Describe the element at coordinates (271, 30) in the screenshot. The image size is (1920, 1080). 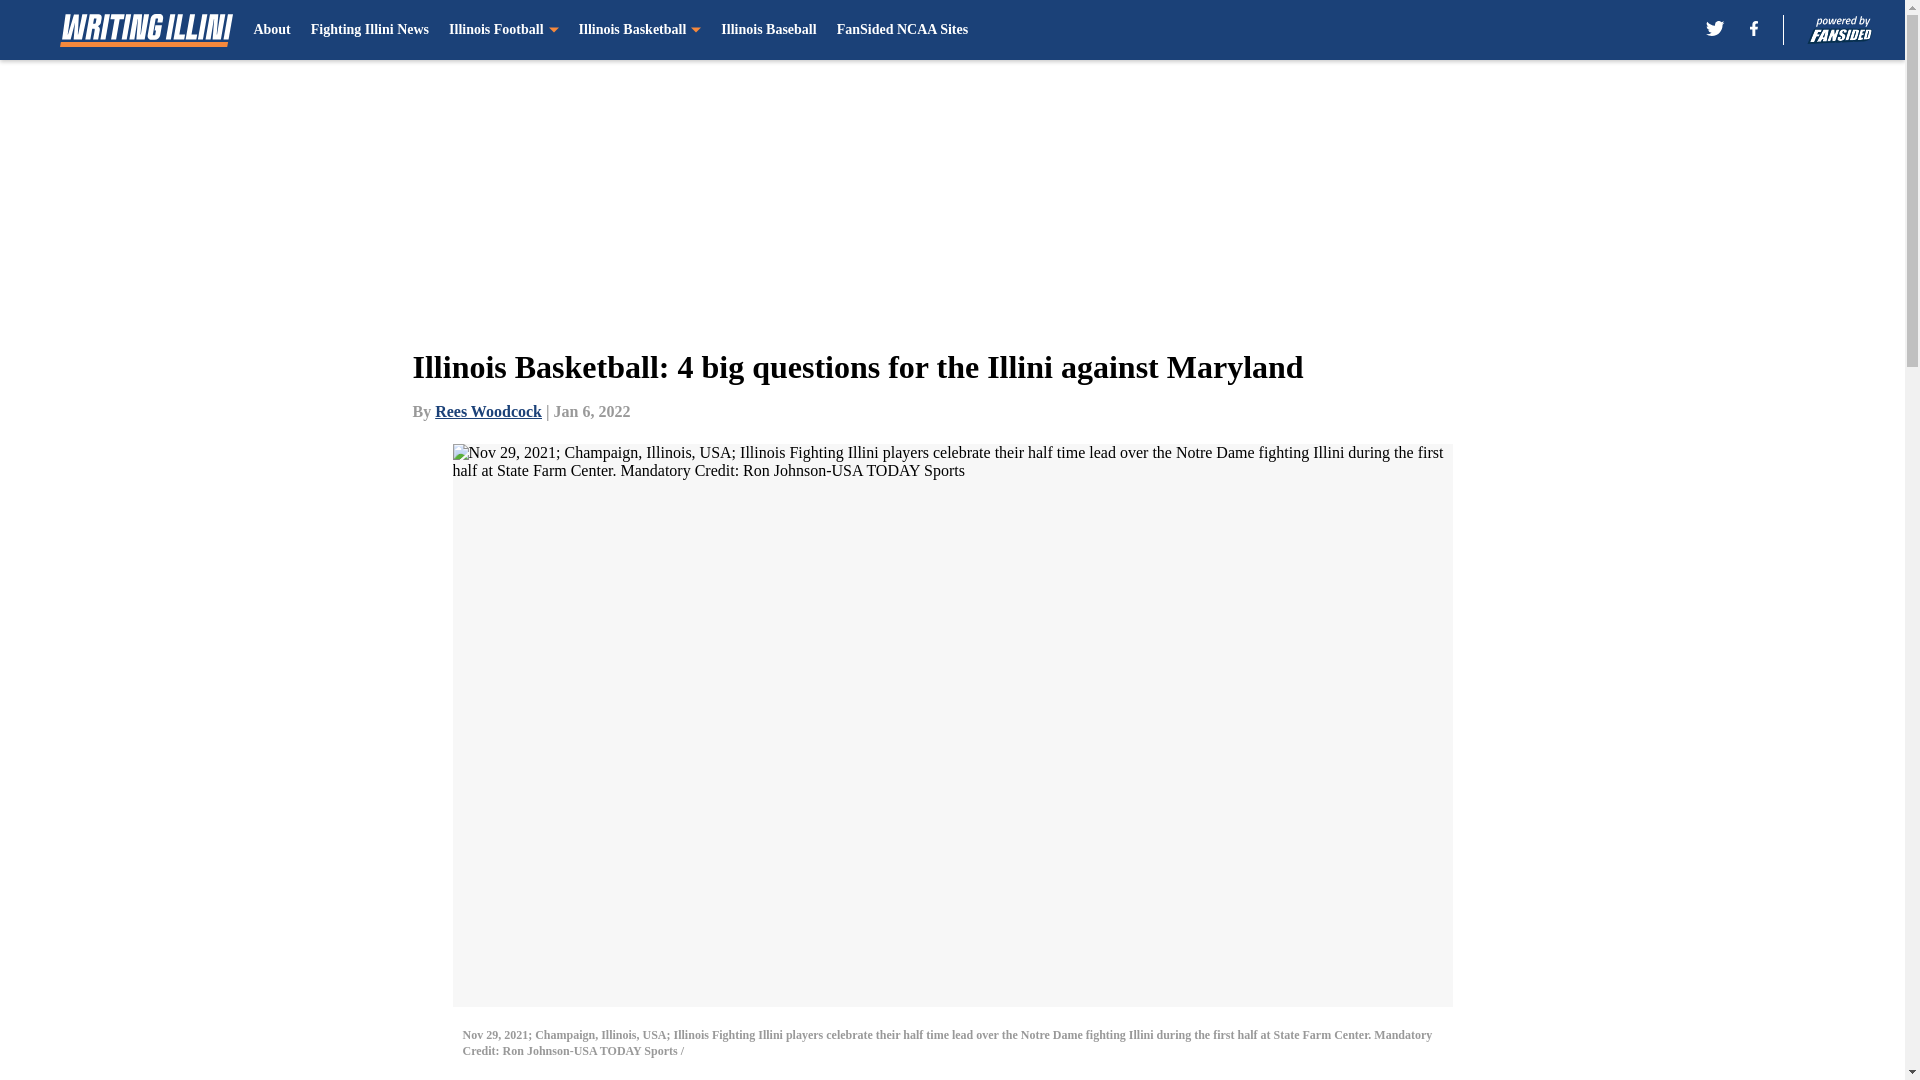
I see `About` at that location.